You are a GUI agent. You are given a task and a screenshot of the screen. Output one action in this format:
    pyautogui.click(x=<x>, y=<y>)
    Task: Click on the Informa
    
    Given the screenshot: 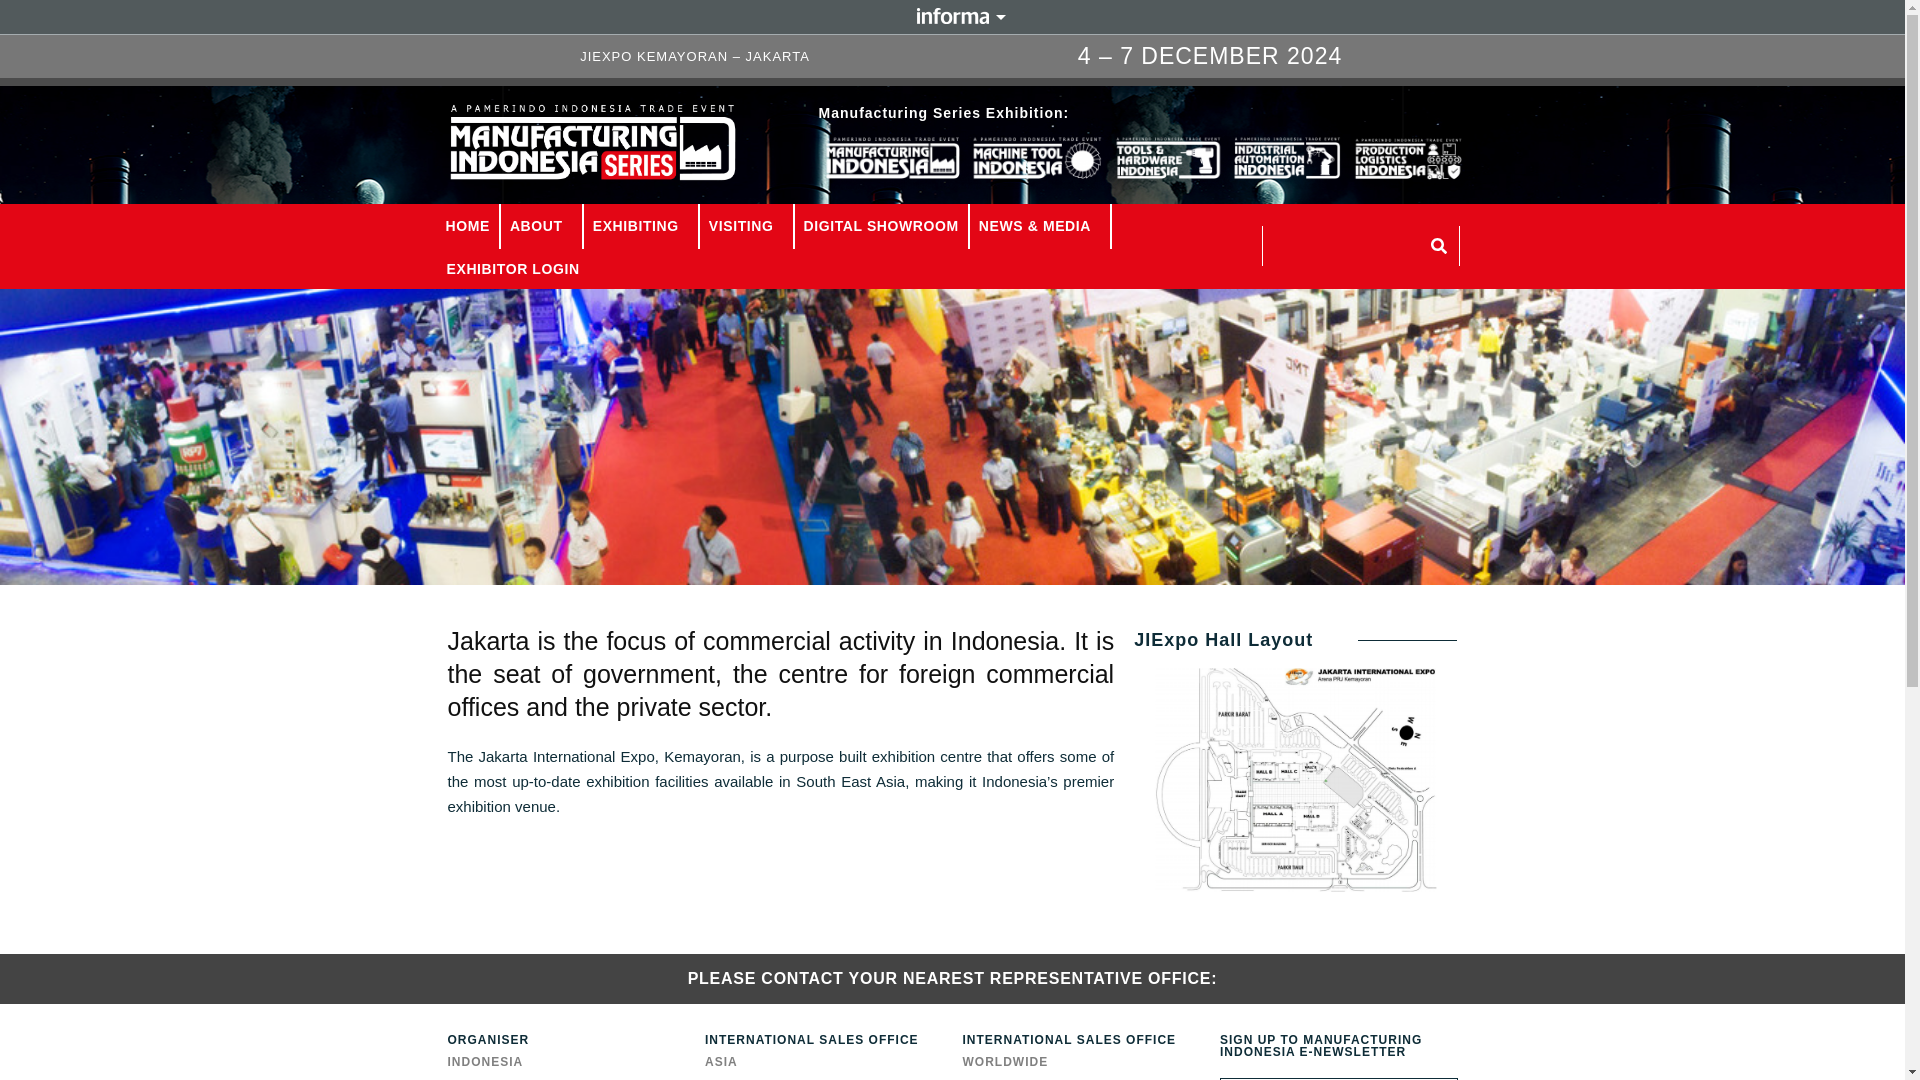 What is the action you would take?
    pyautogui.click(x=952, y=15)
    